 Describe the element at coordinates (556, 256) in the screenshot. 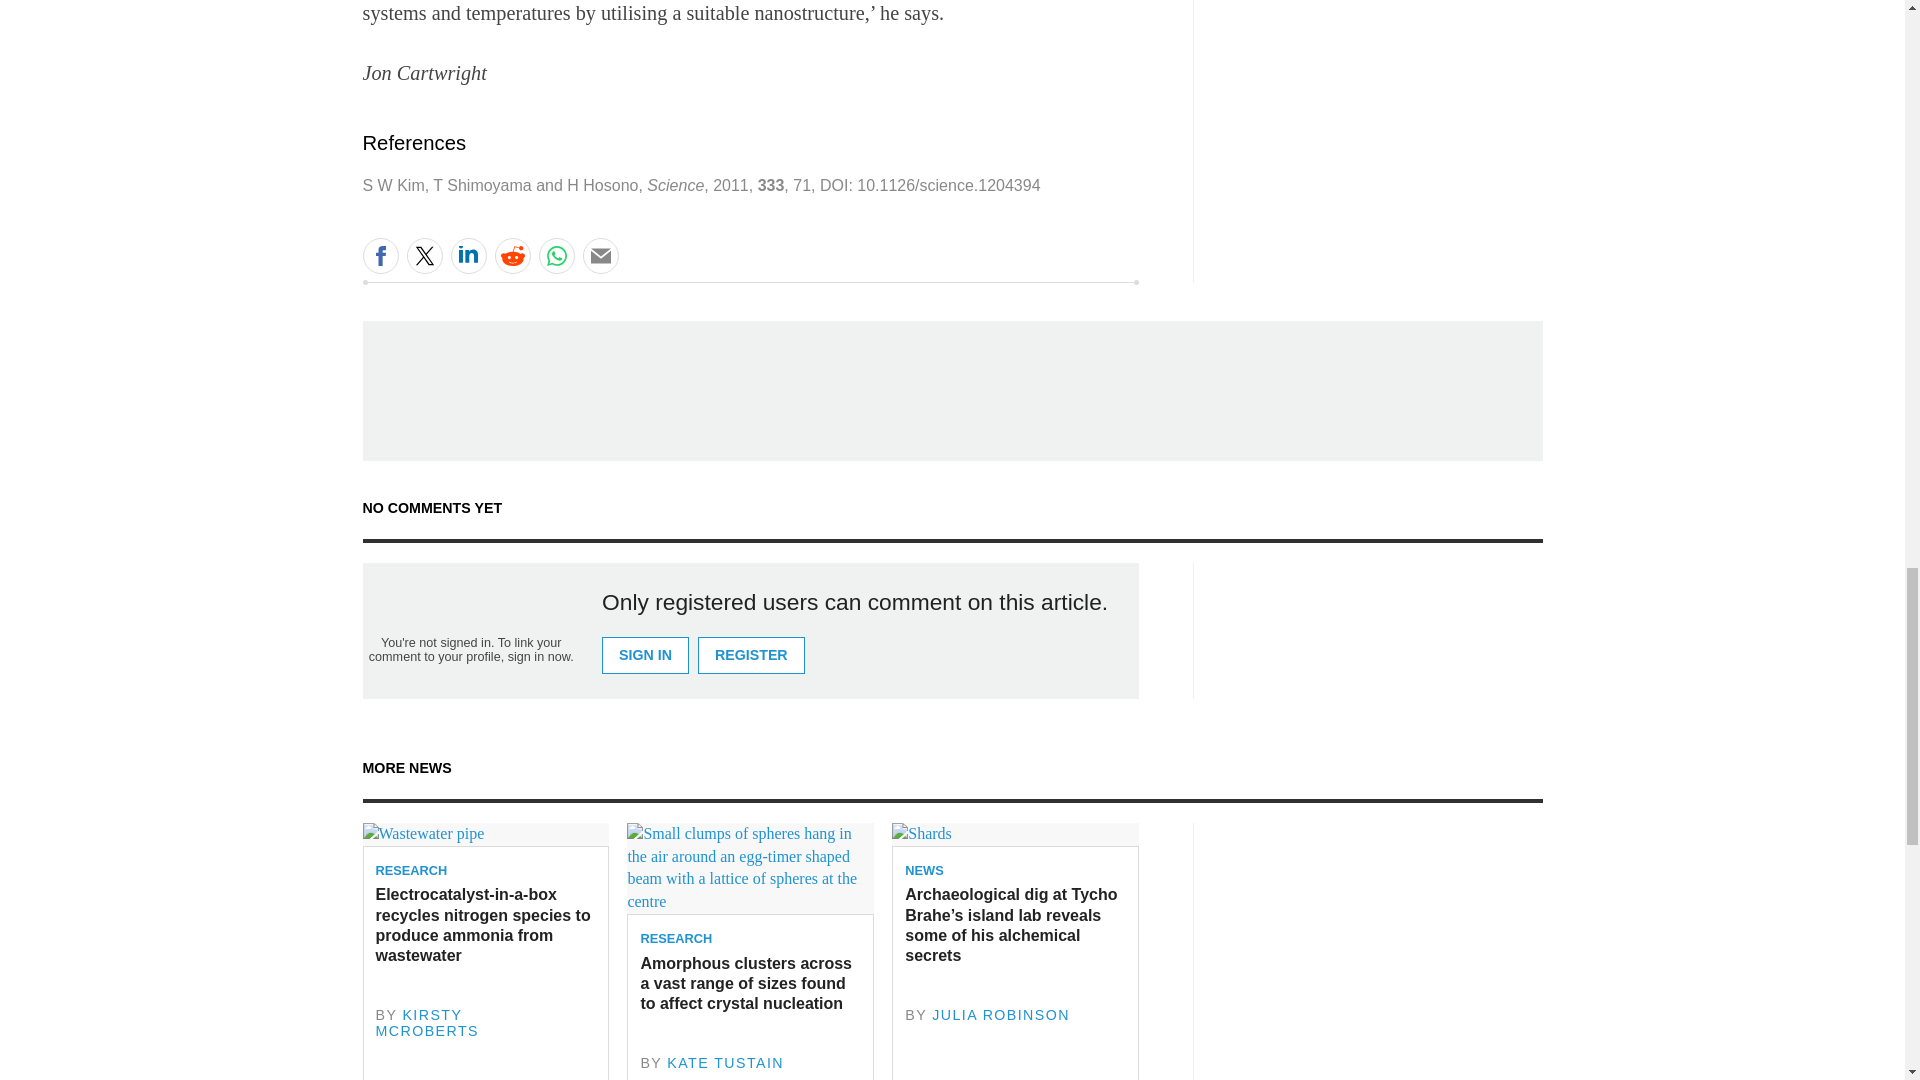

I see `Share this on WhatsApp` at that location.